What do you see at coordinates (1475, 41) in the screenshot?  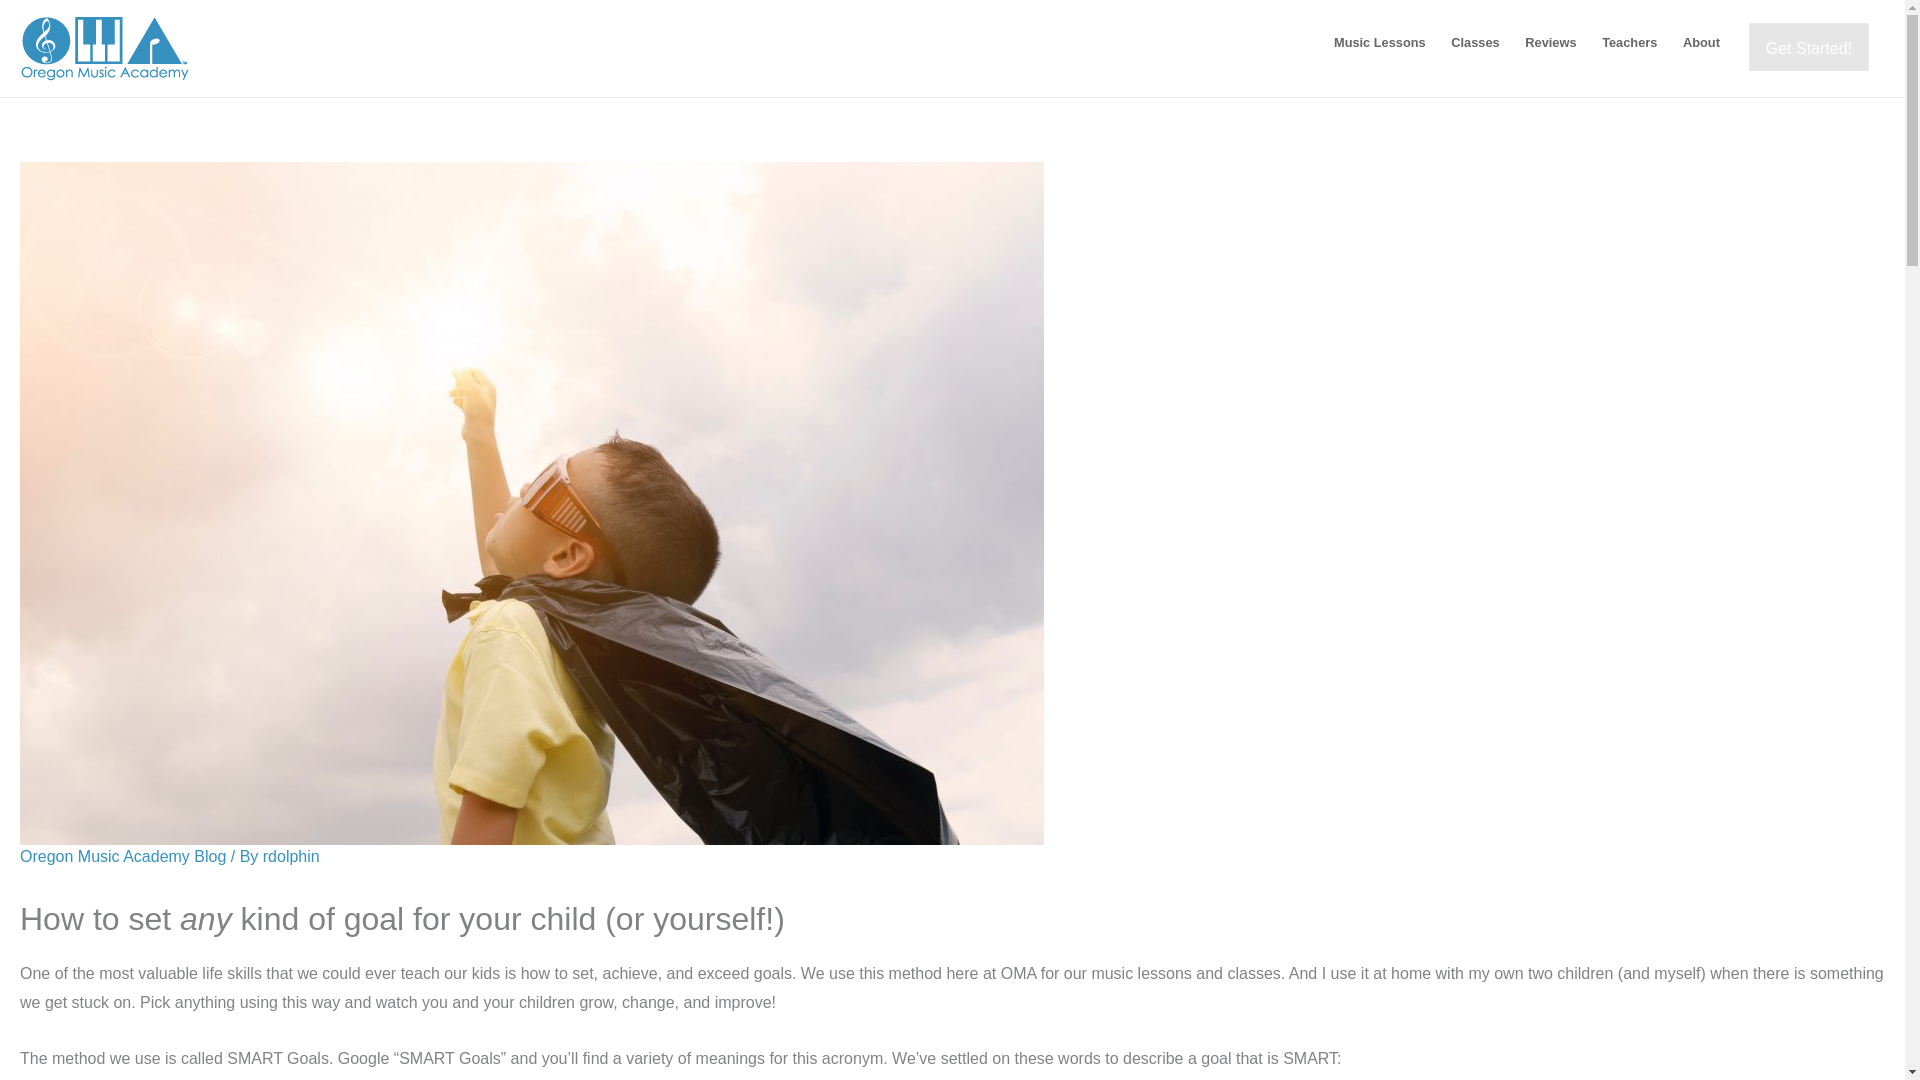 I see `Classes` at bounding box center [1475, 41].